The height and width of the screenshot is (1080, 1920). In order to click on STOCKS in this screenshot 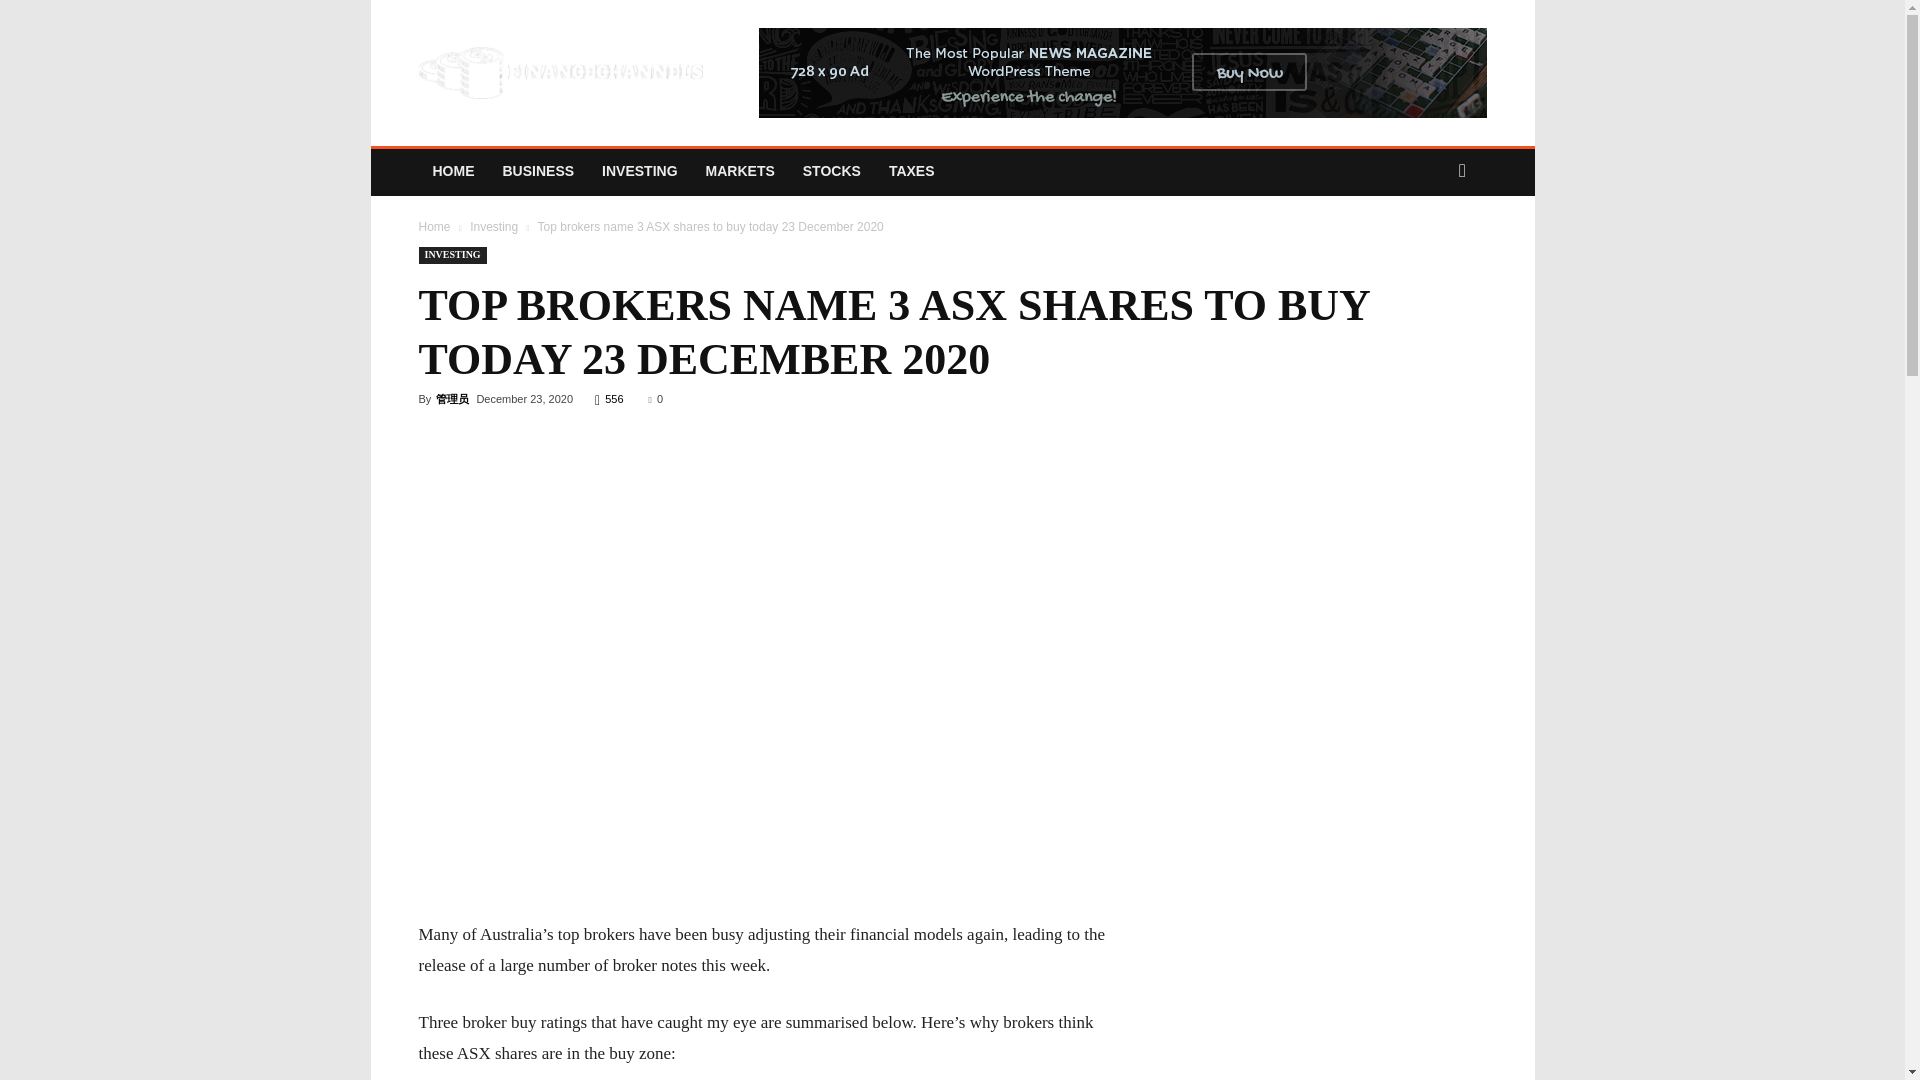, I will do `click(832, 170)`.